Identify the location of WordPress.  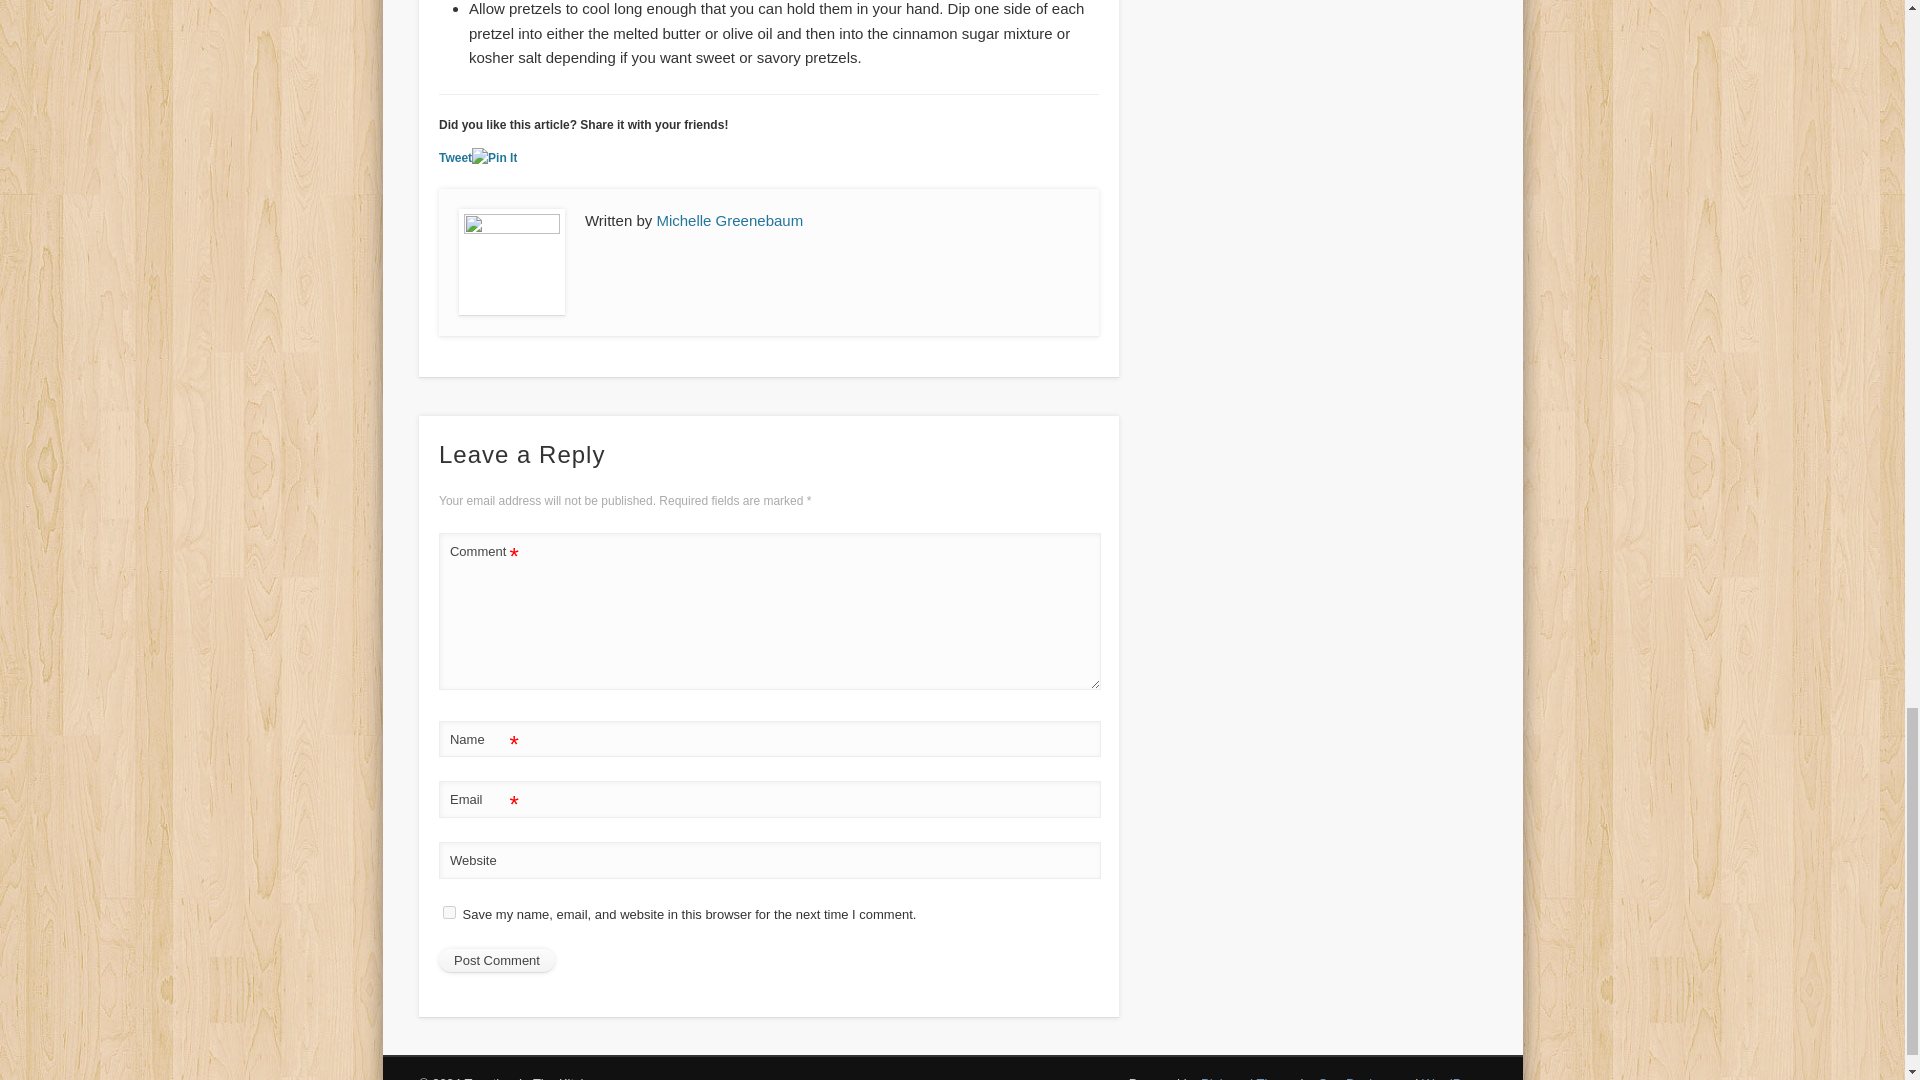
(1454, 1078).